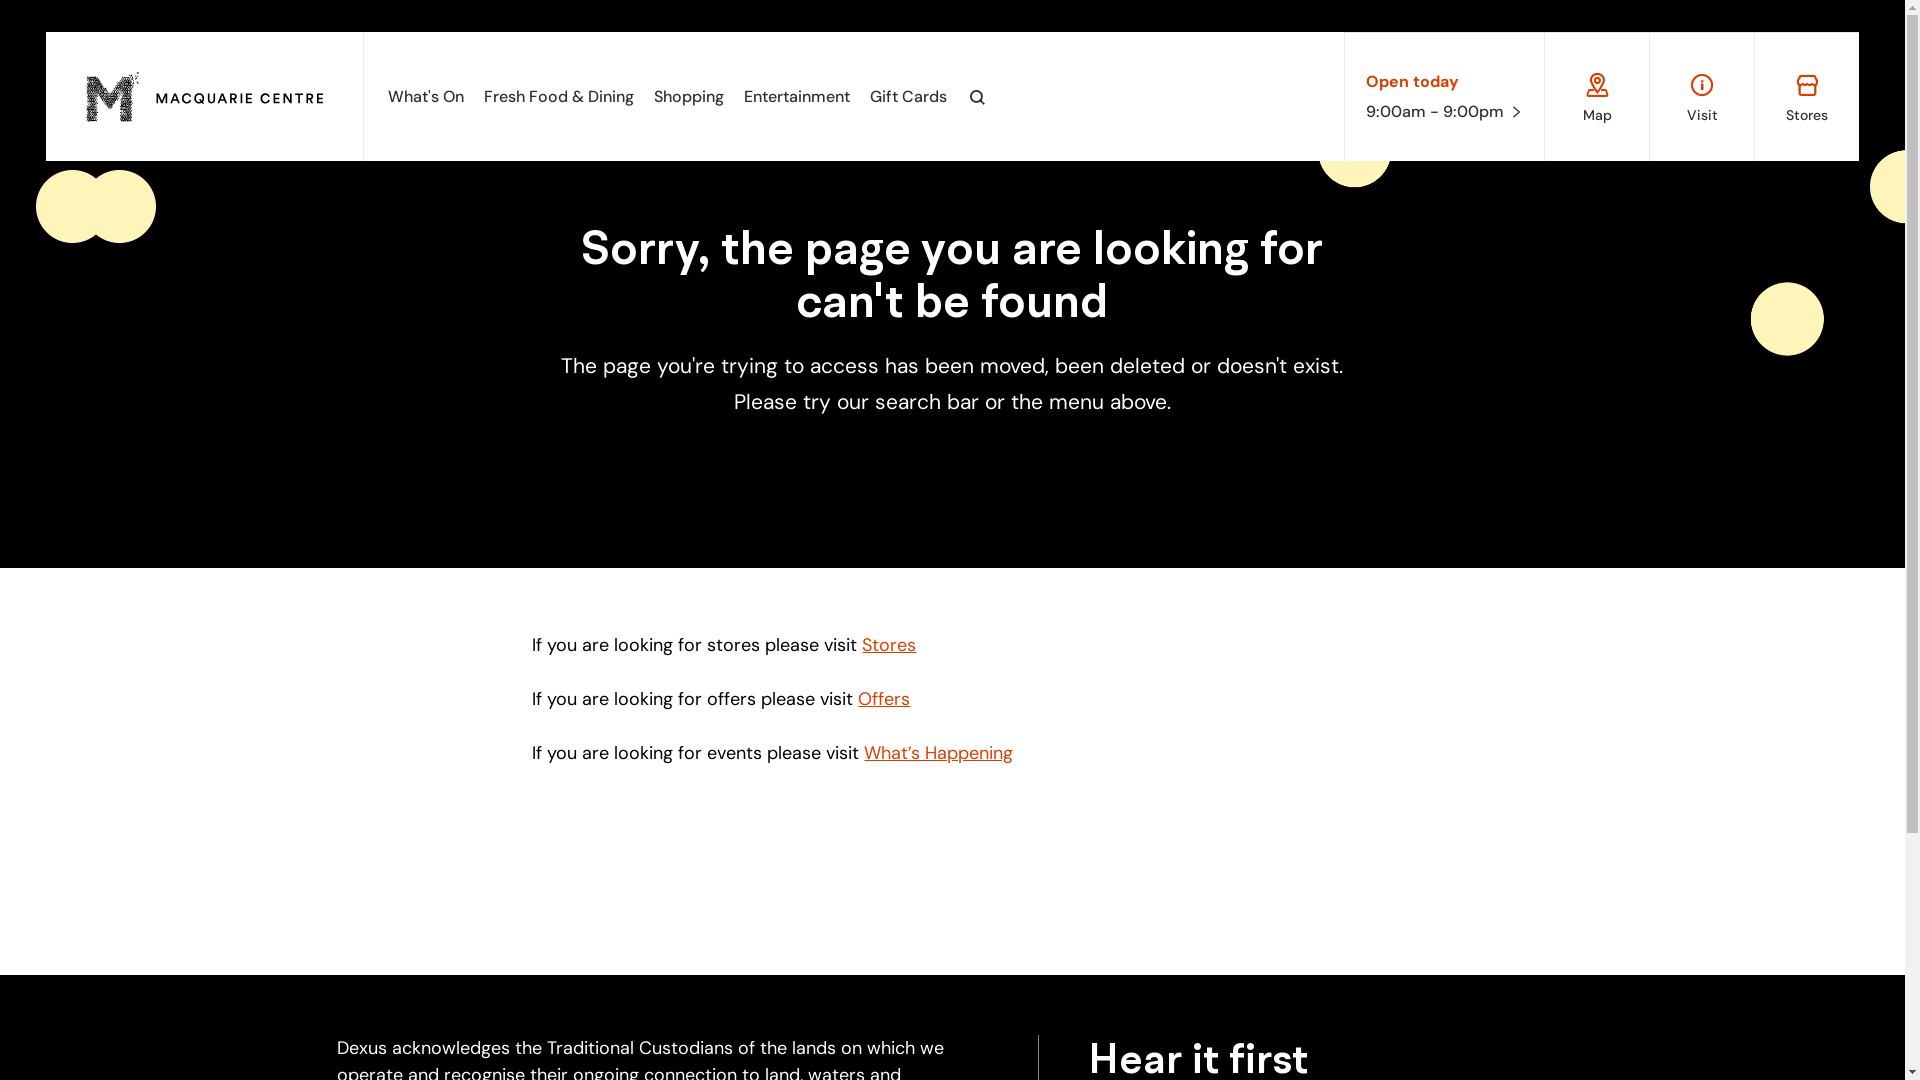 This screenshot has height=1080, width=1920. I want to click on Stores, so click(1807, 96).